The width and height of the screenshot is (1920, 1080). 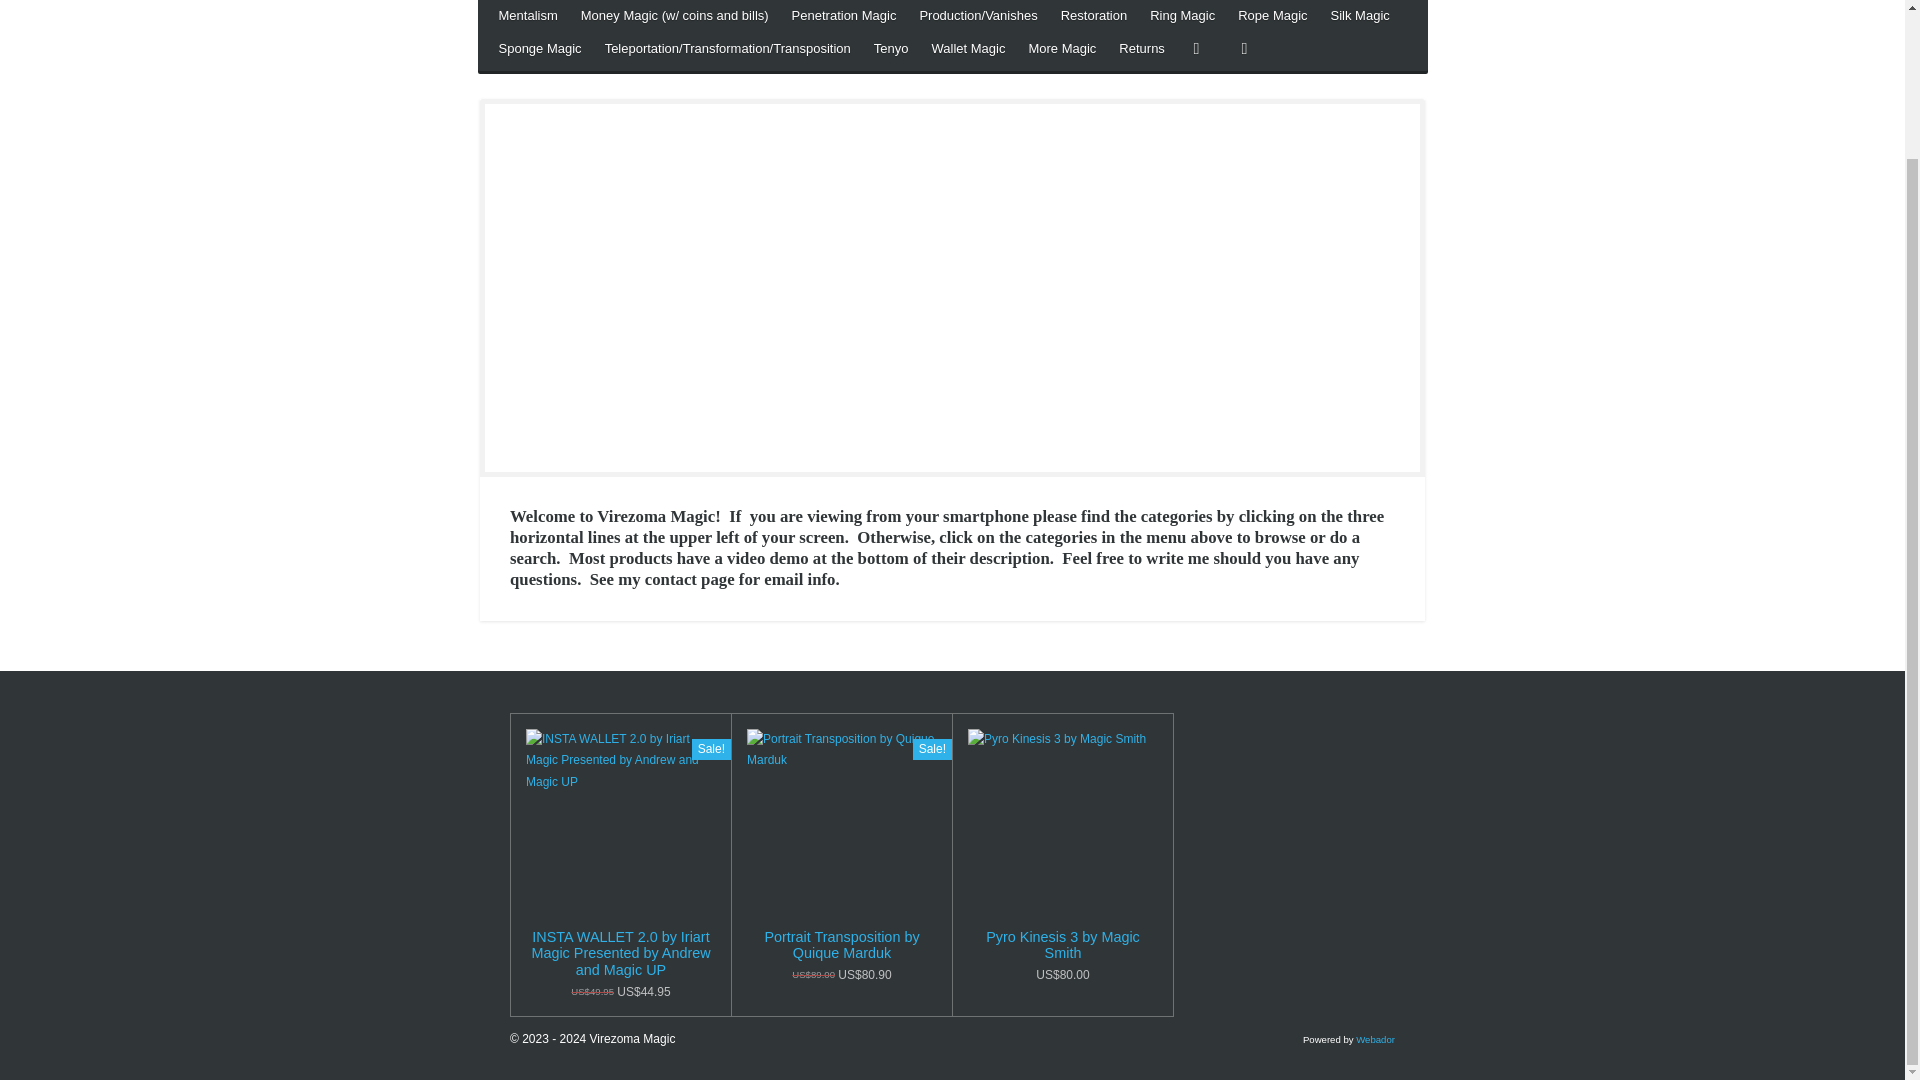 What do you see at coordinates (539, 49) in the screenshot?
I see `Sponge Magic` at bounding box center [539, 49].